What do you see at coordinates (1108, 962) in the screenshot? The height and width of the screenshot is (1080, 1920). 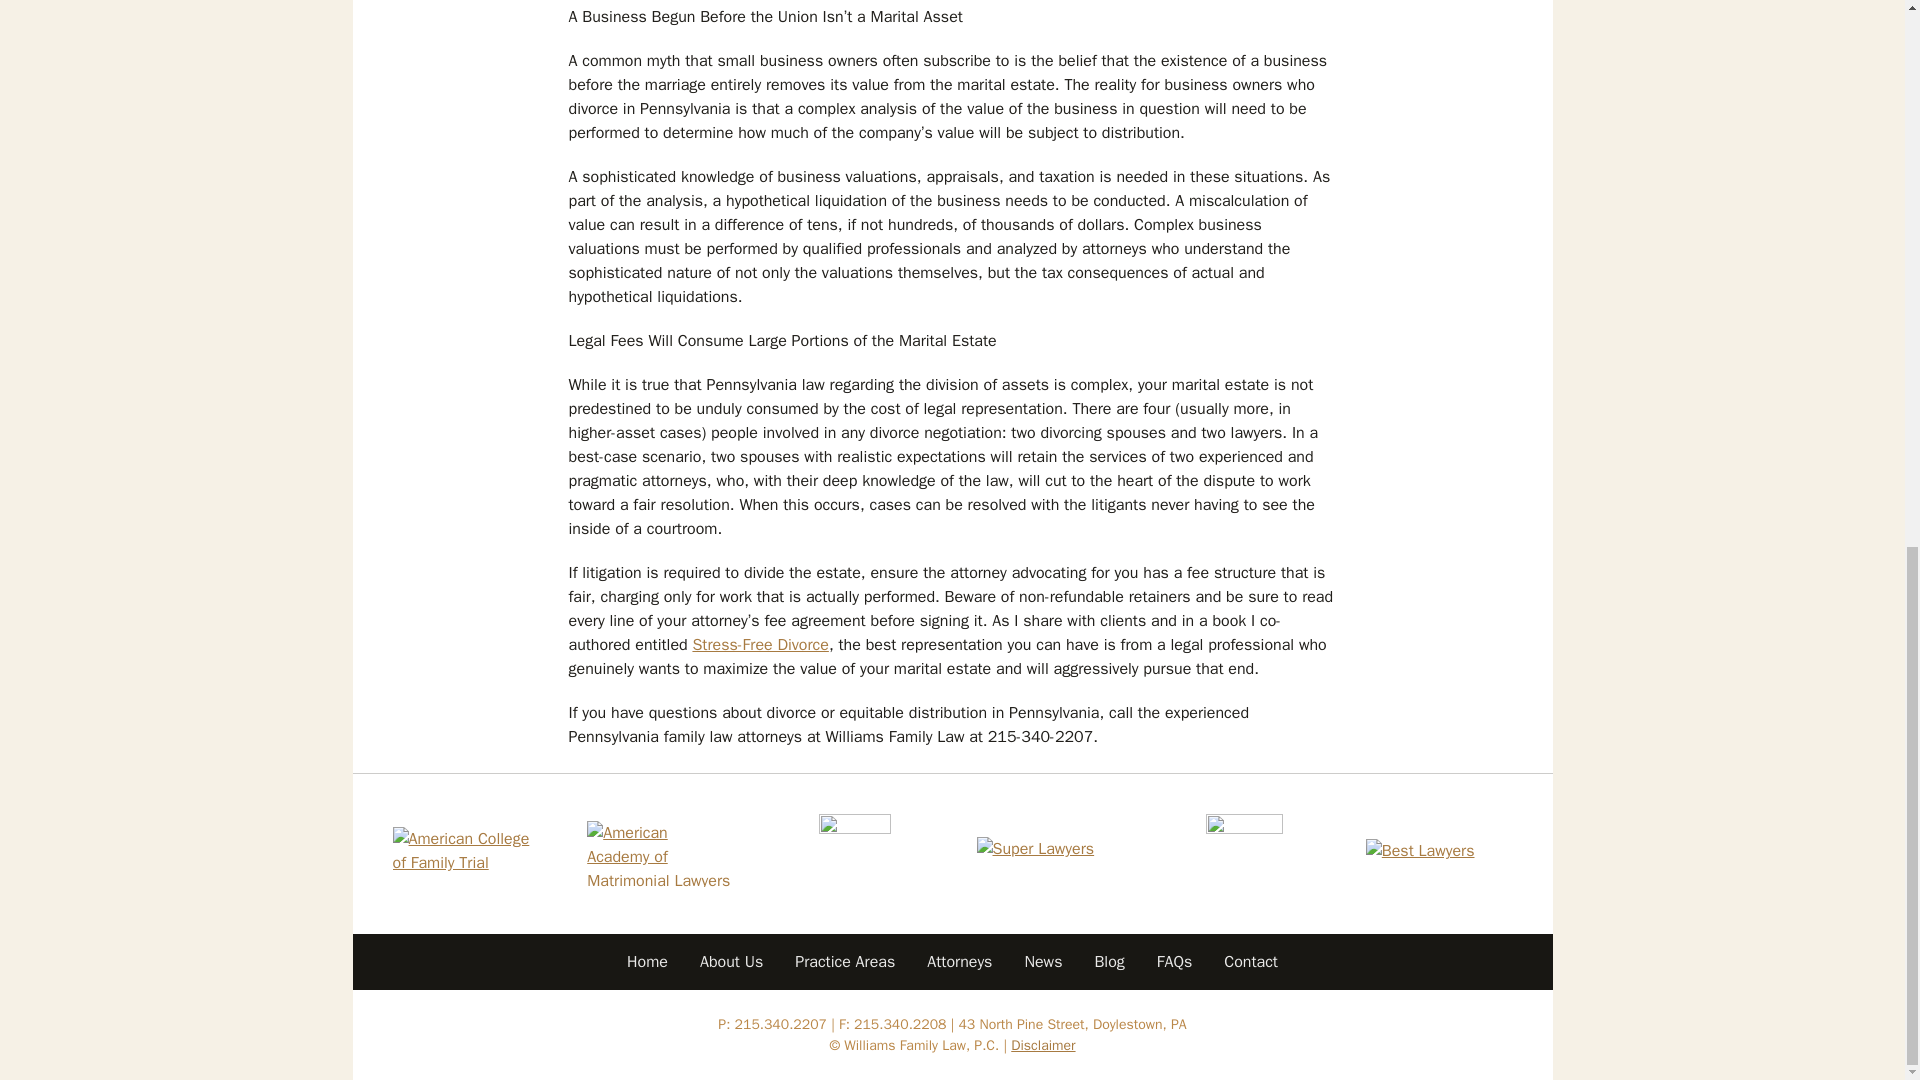 I see `Blog` at bounding box center [1108, 962].